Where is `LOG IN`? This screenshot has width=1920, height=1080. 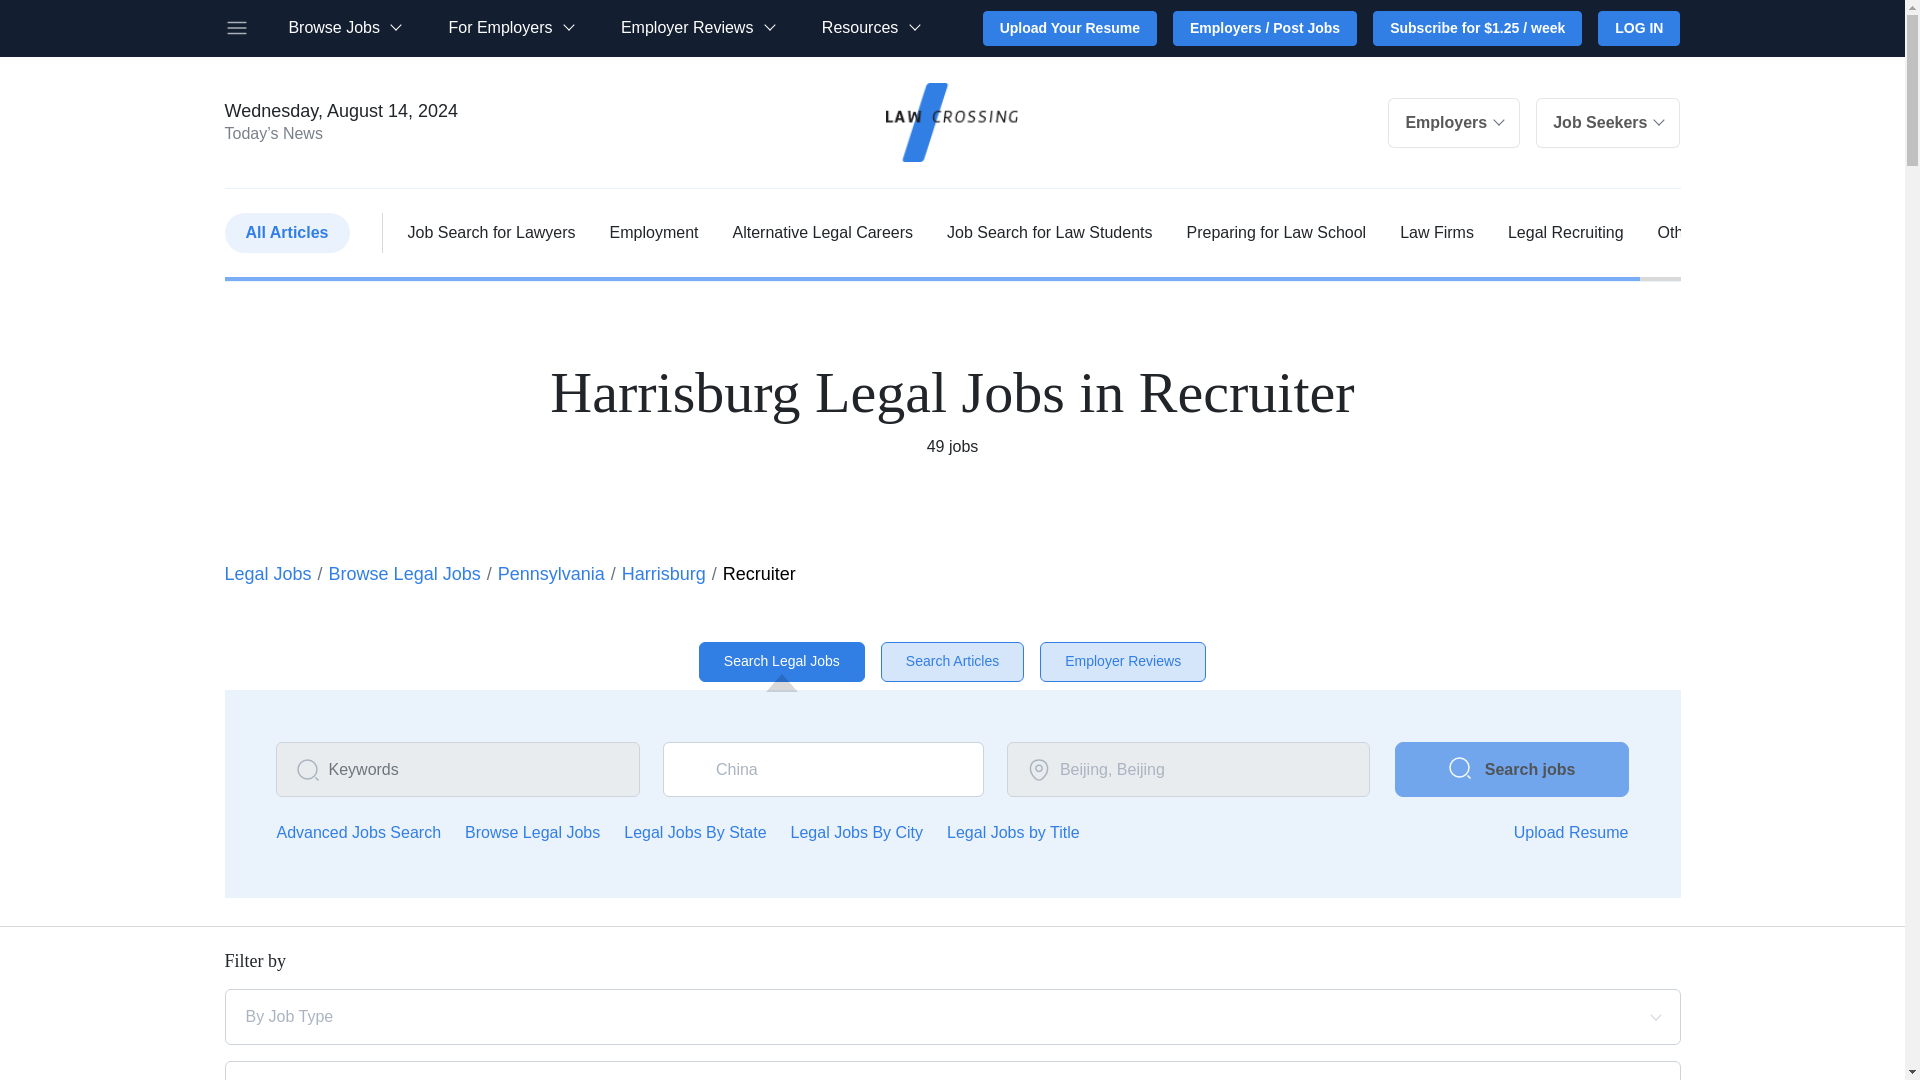 LOG IN is located at coordinates (1638, 28).